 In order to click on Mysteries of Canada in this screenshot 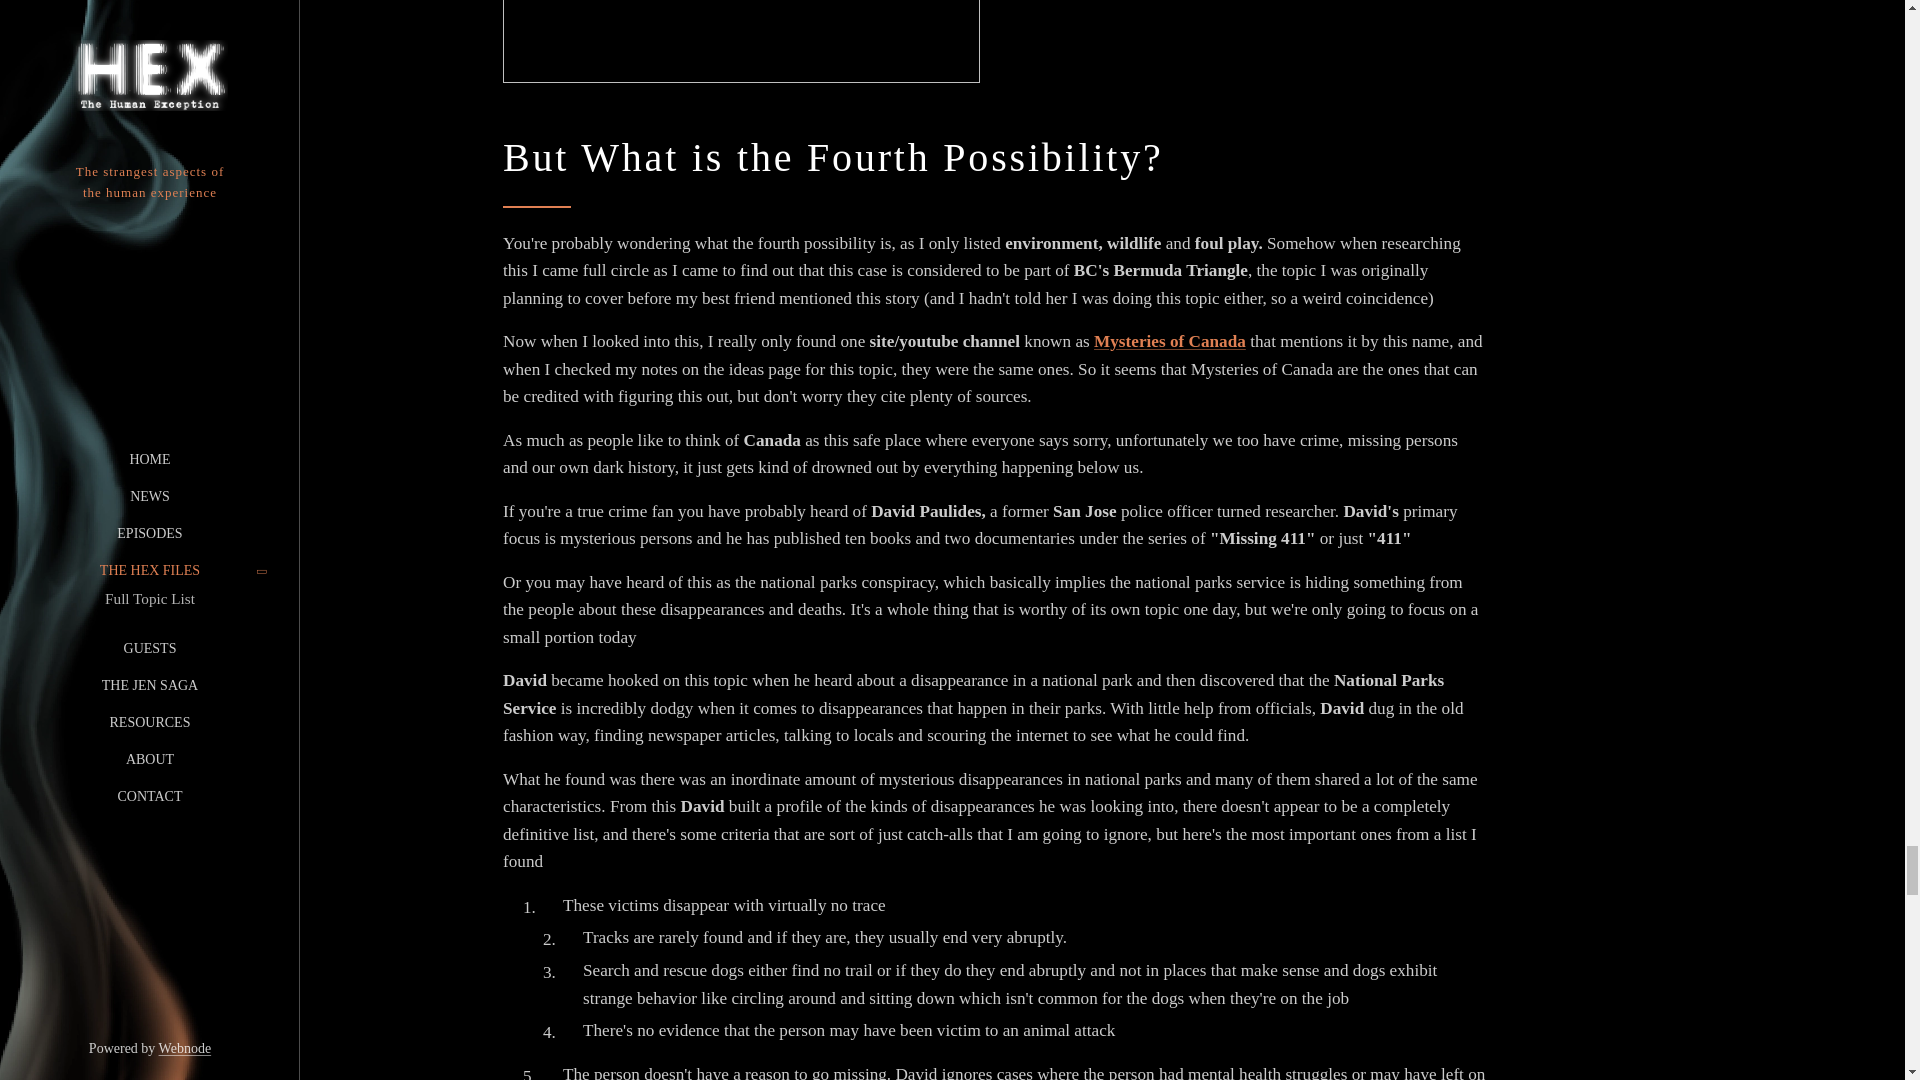, I will do `click(1170, 342)`.